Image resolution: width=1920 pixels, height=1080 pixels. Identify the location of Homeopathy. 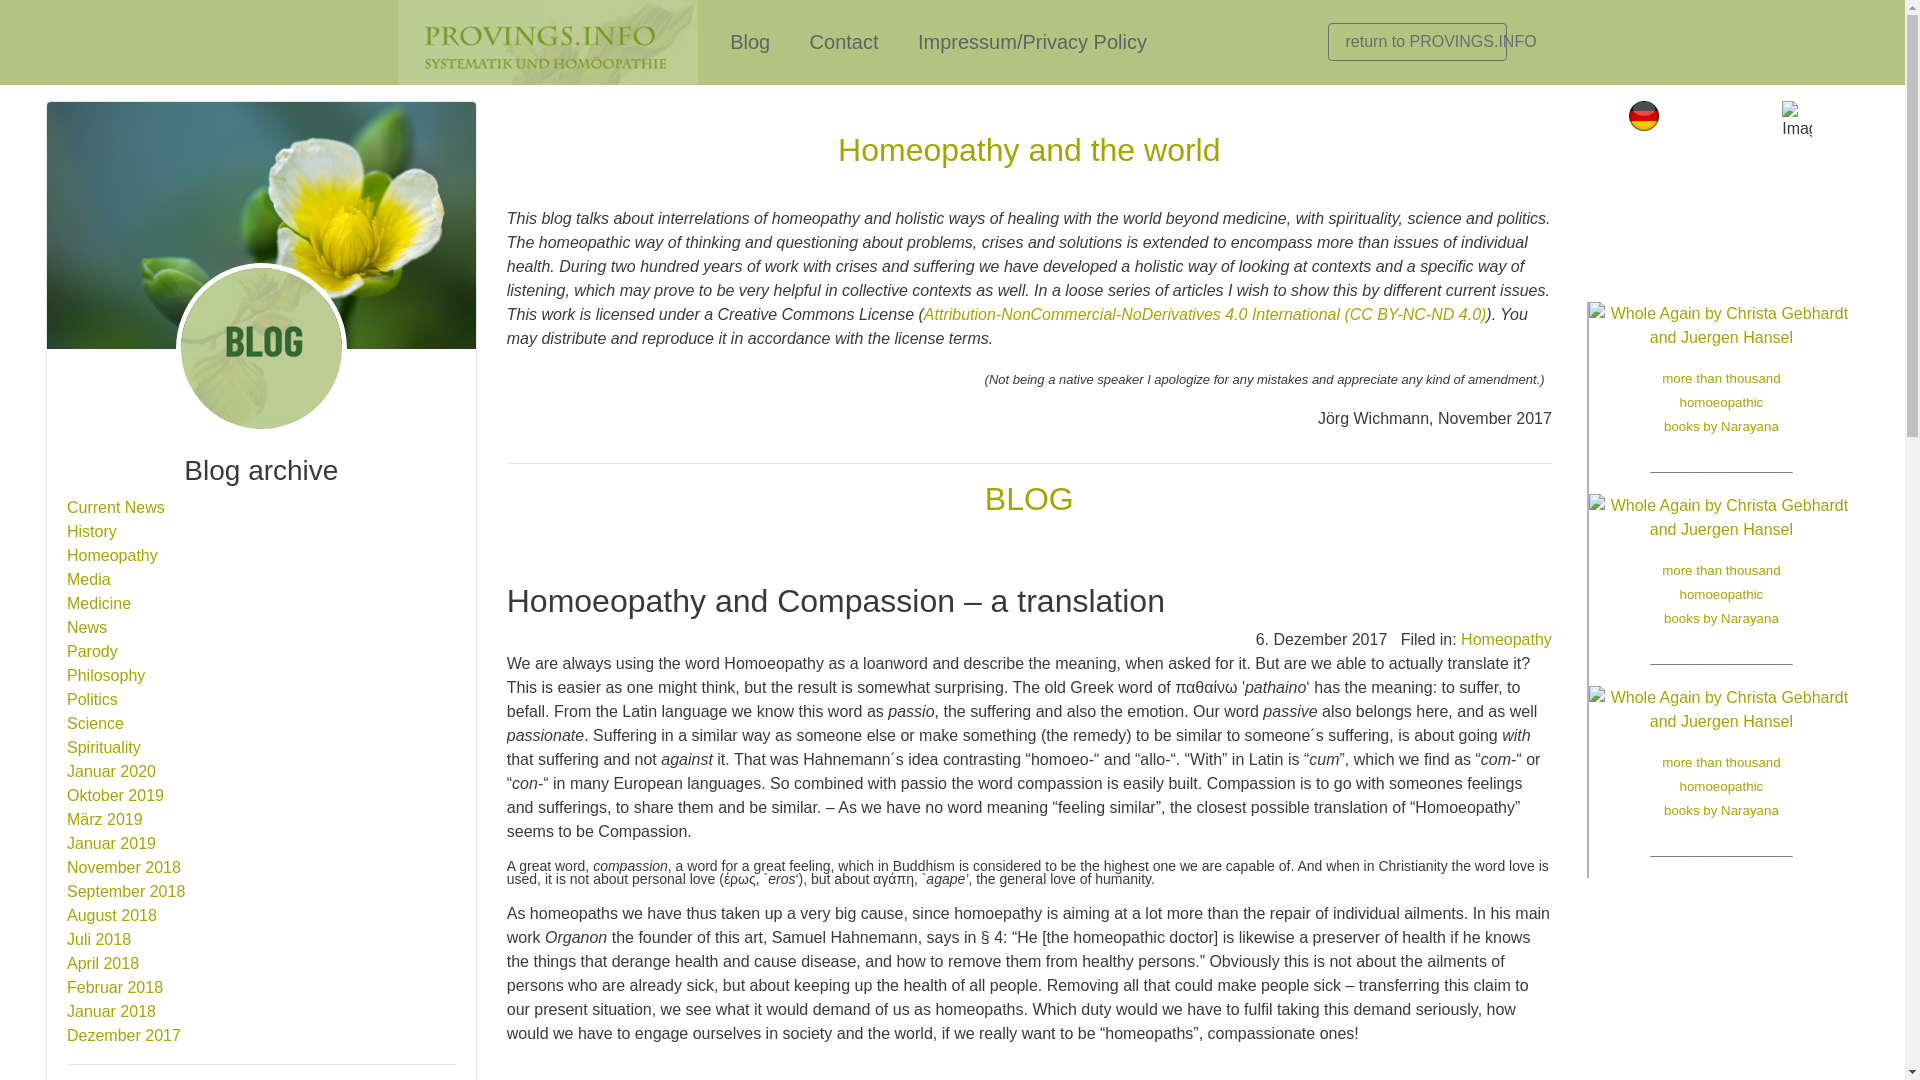
(112, 554).